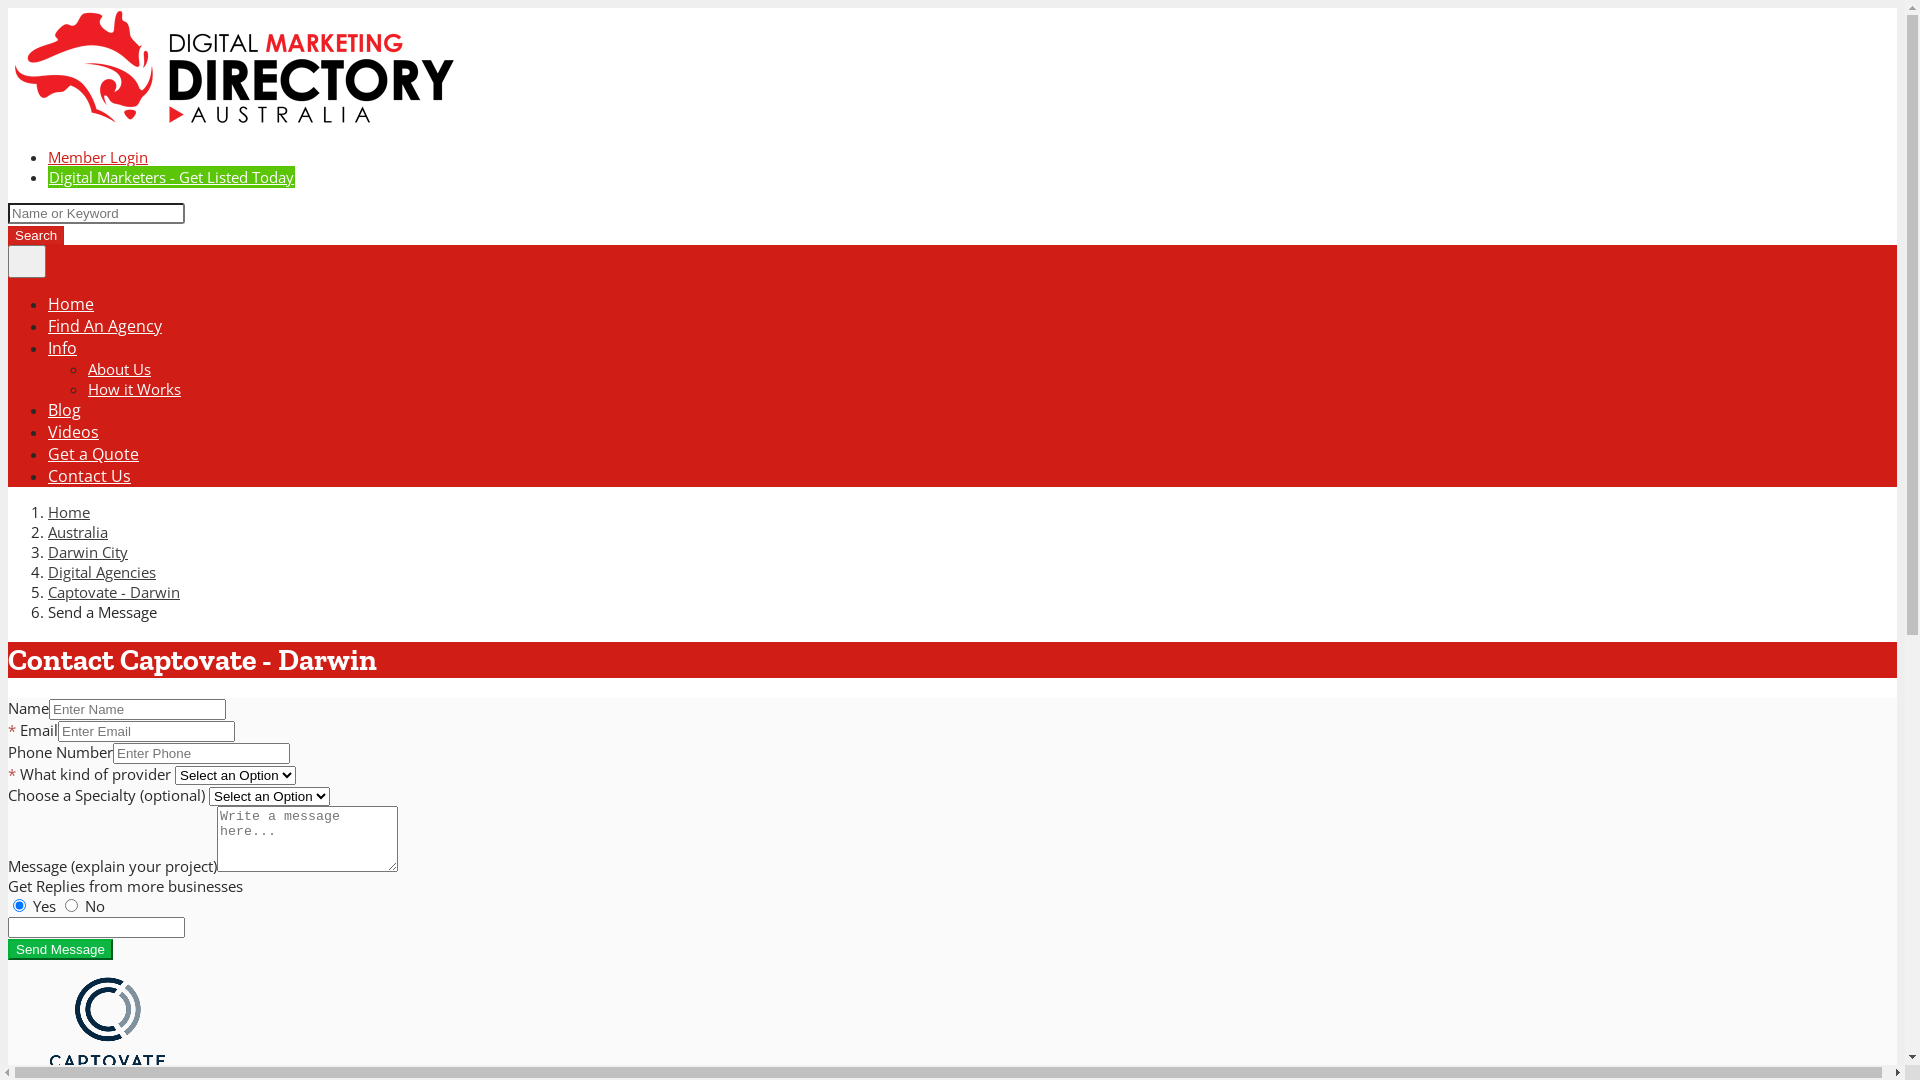 The width and height of the screenshot is (1920, 1080). What do you see at coordinates (233, 122) in the screenshot?
I see `Digital Marketing Directory - Australia` at bounding box center [233, 122].